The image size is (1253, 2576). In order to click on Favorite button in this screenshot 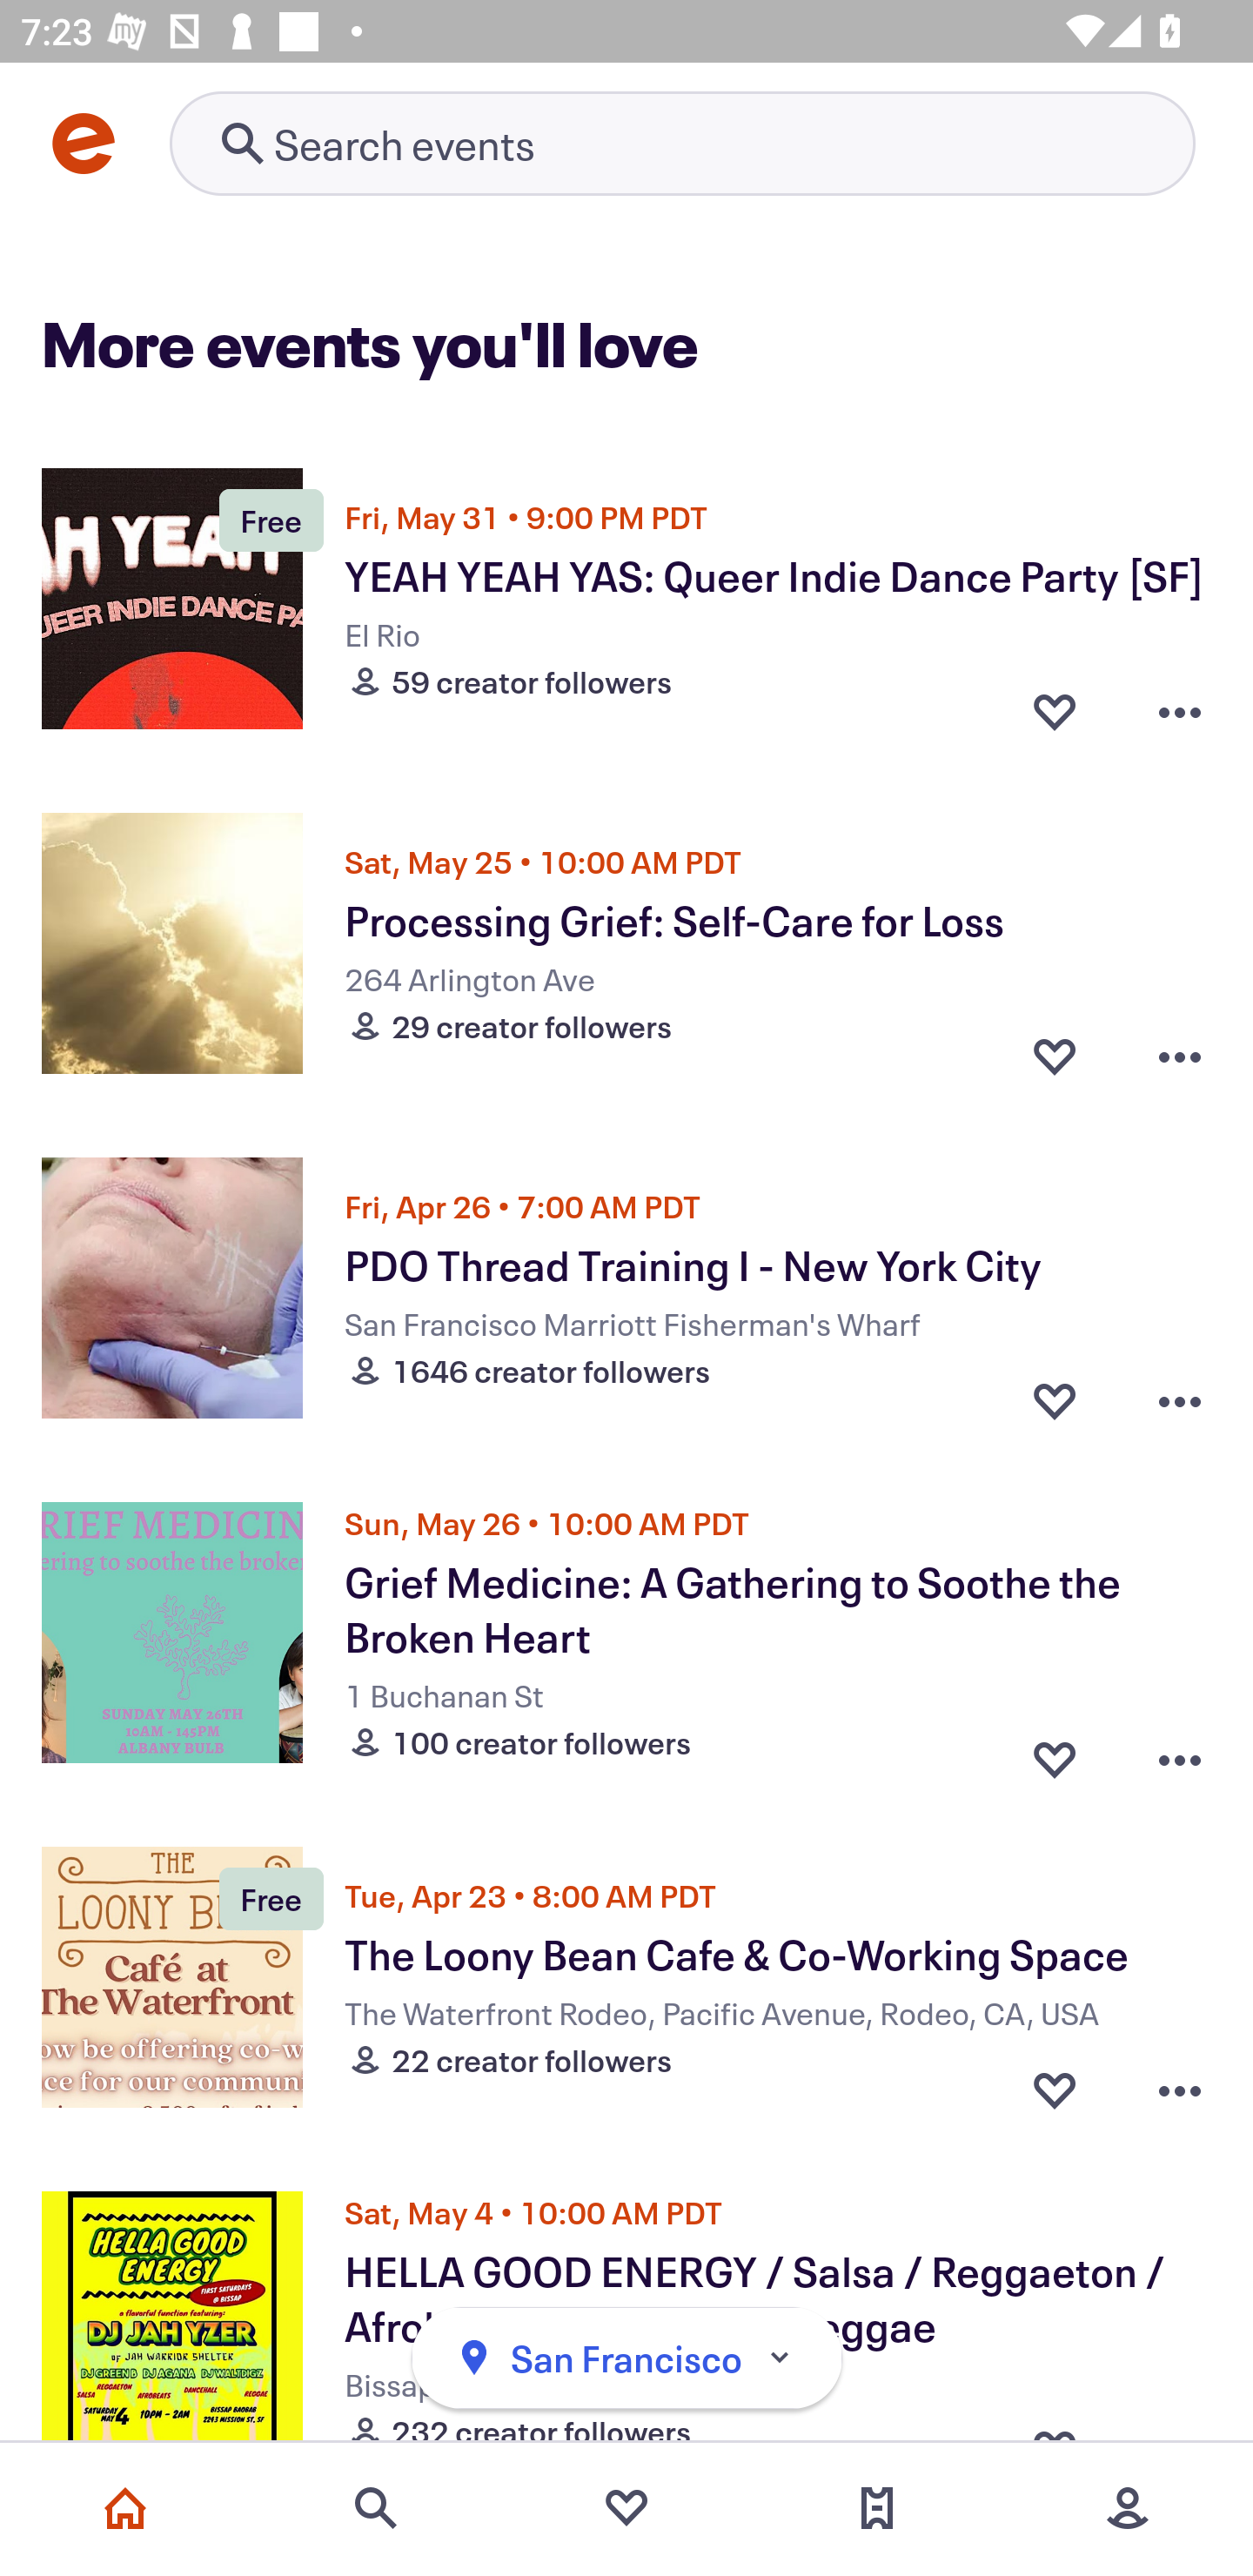, I will do `click(1055, 1055)`.